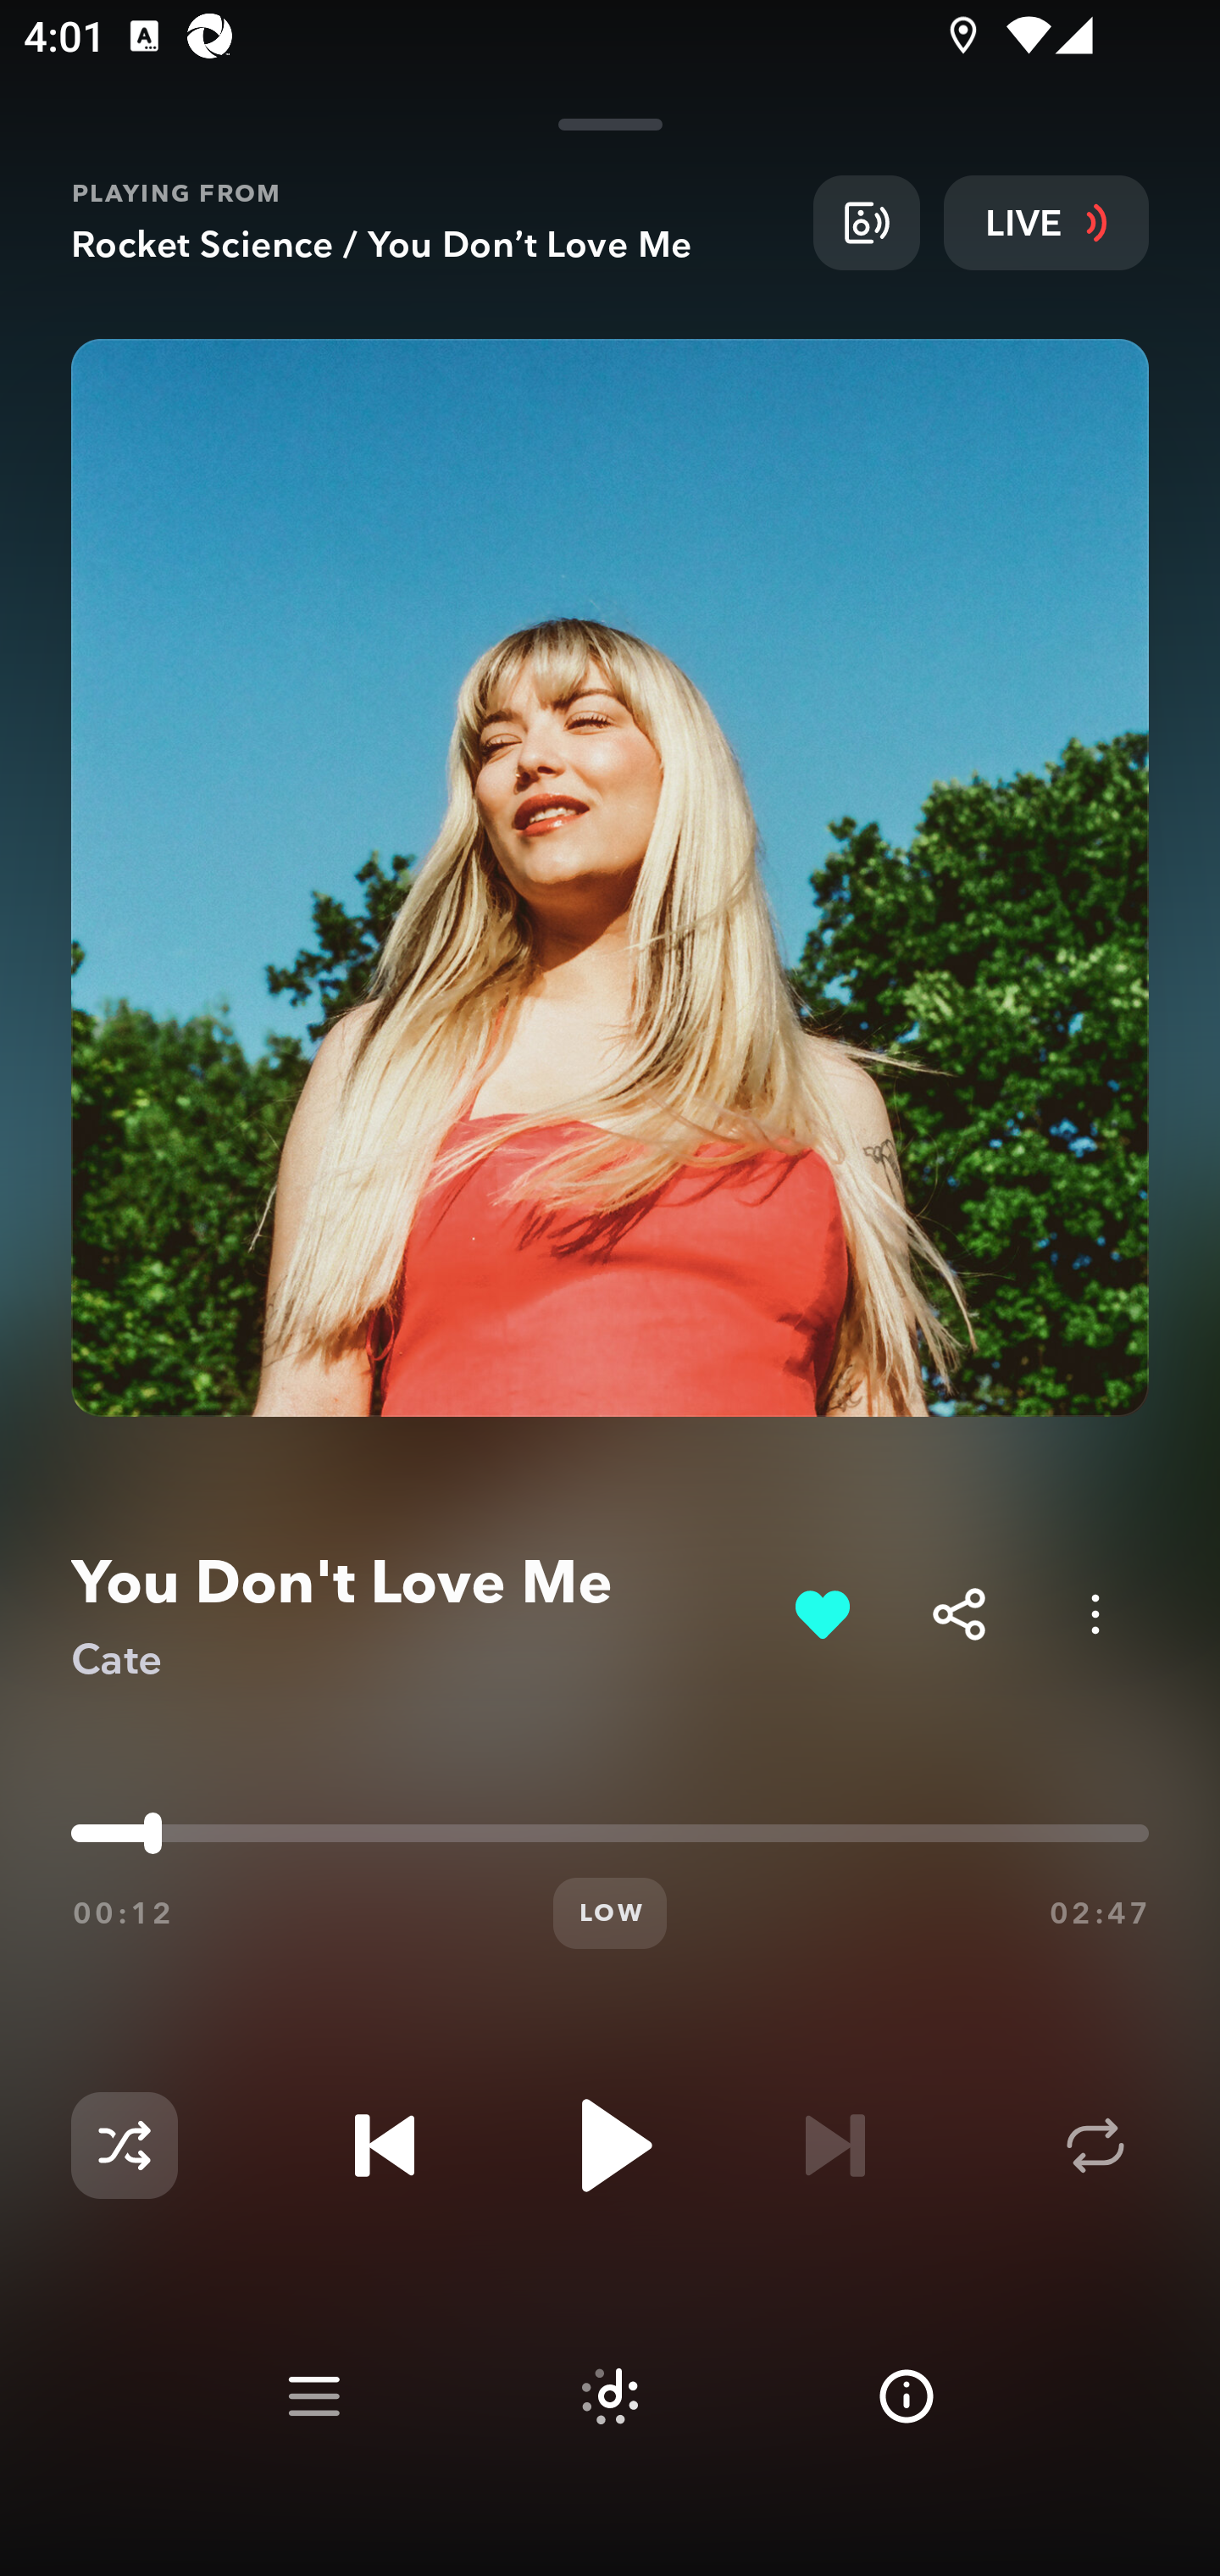 The image size is (1220, 2576). What do you see at coordinates (866, 222) in the screenshot?
I see `Broadcast` at bounding box center [866, 222].